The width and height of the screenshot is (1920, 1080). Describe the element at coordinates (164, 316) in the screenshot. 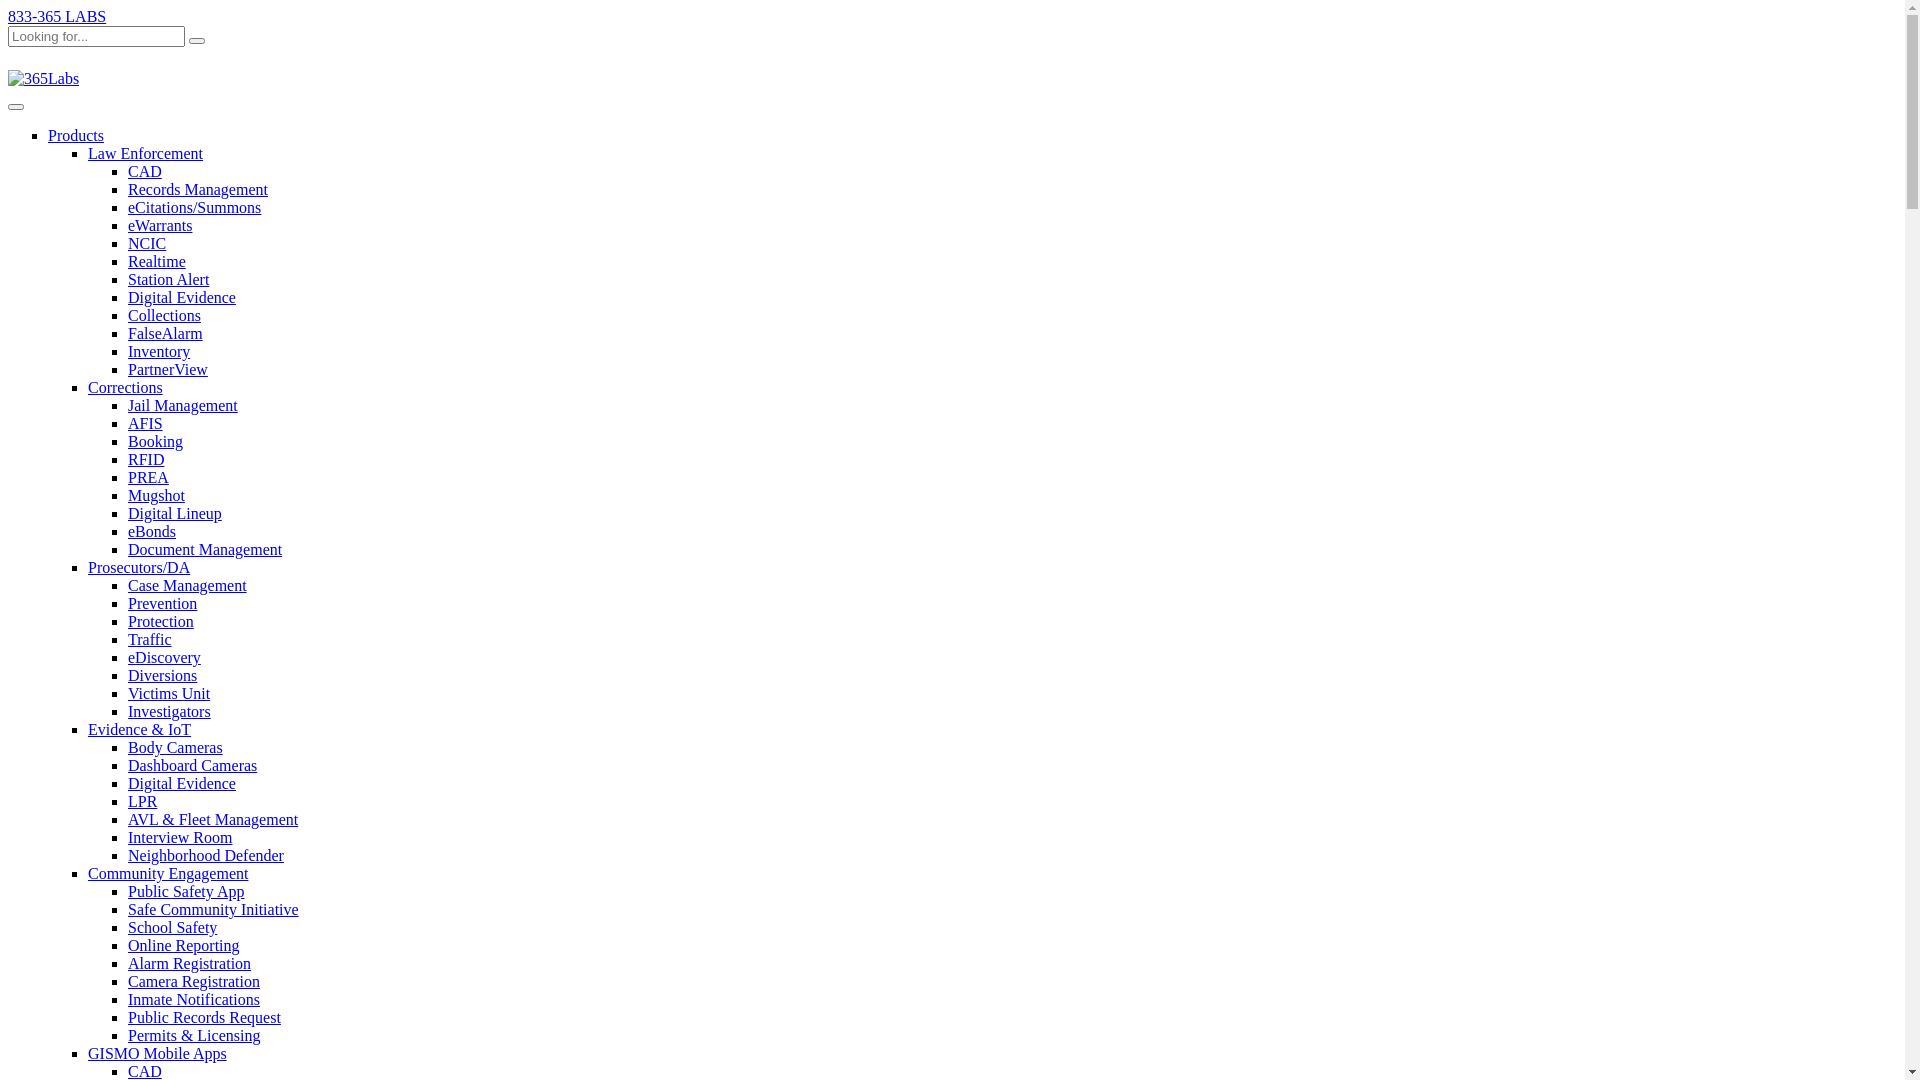

I see `Collections` at that location.